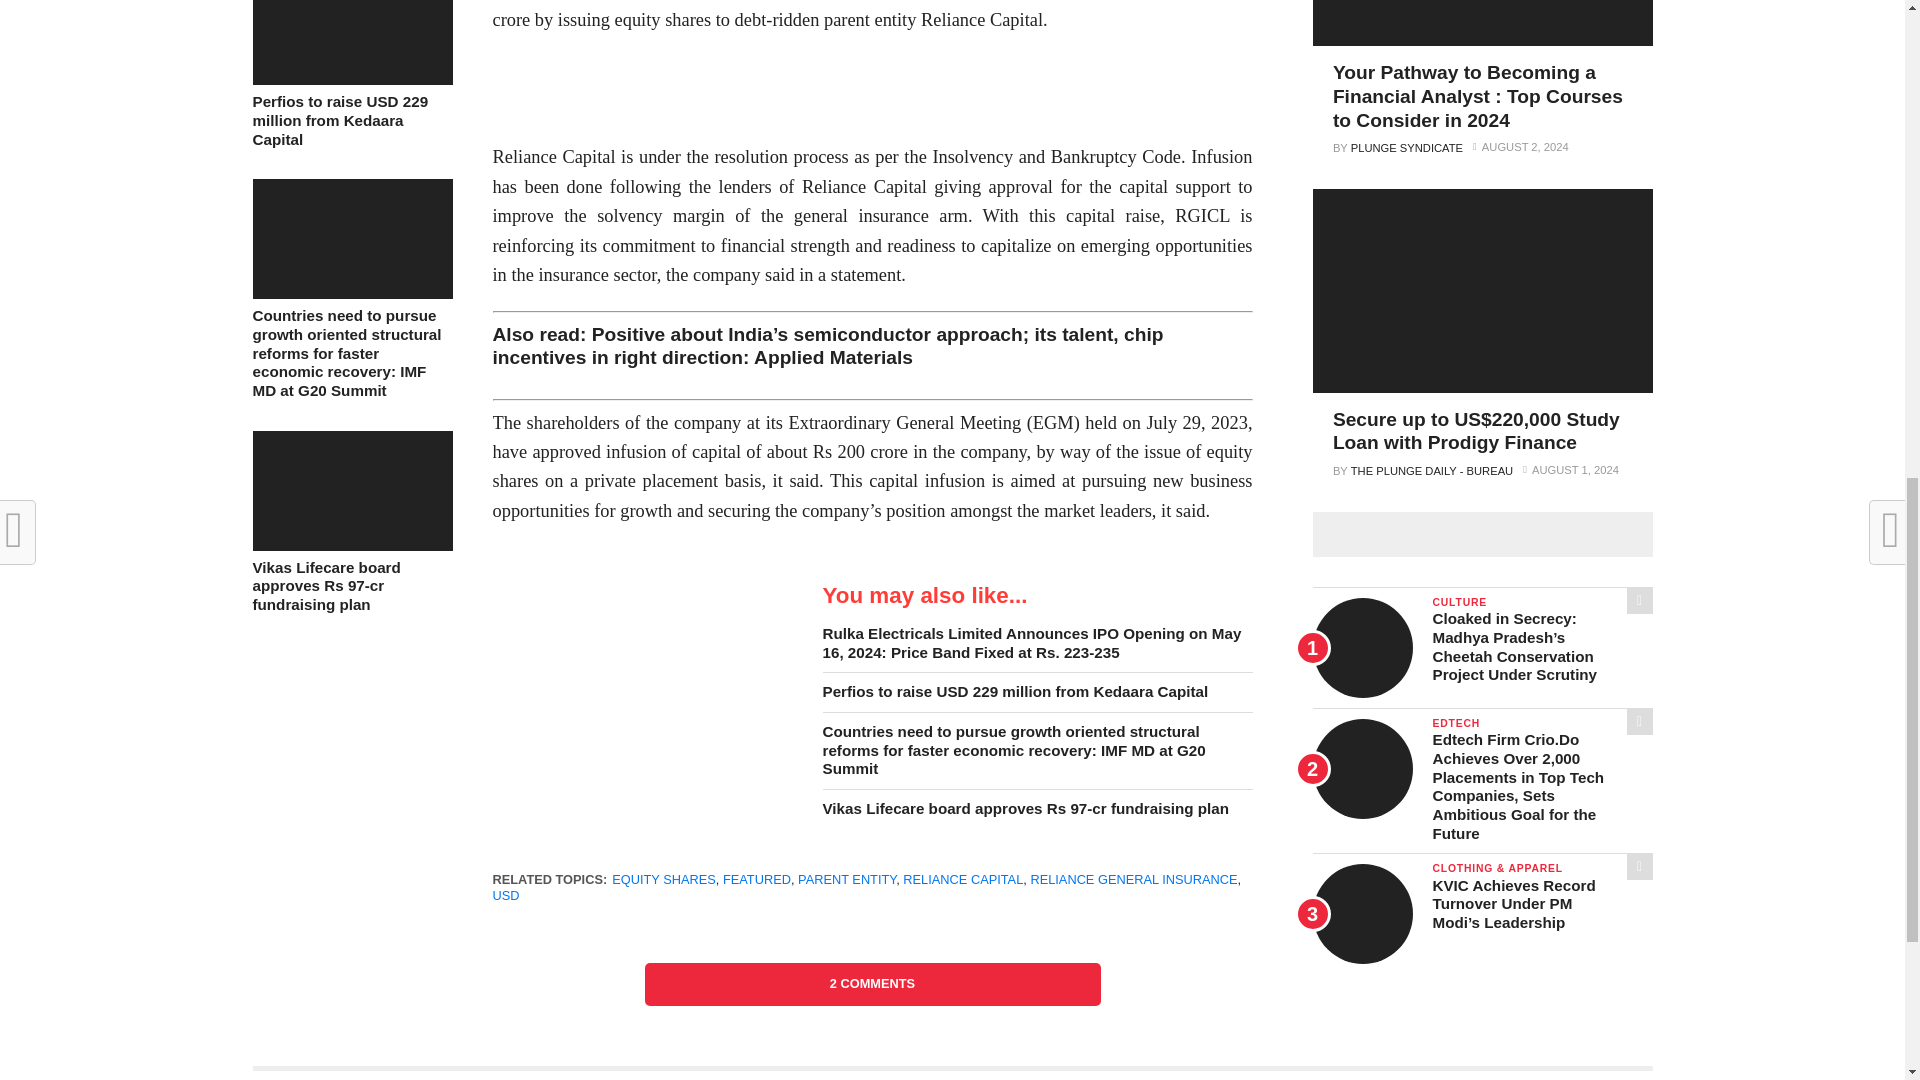 This screenshot has width=1920, height=1080. What do you see at coordinates (351, 79) in the screenshot?
I see `Perfios to raise USD 229 million from Kedaara Capital` at bounding box center [351, 79].